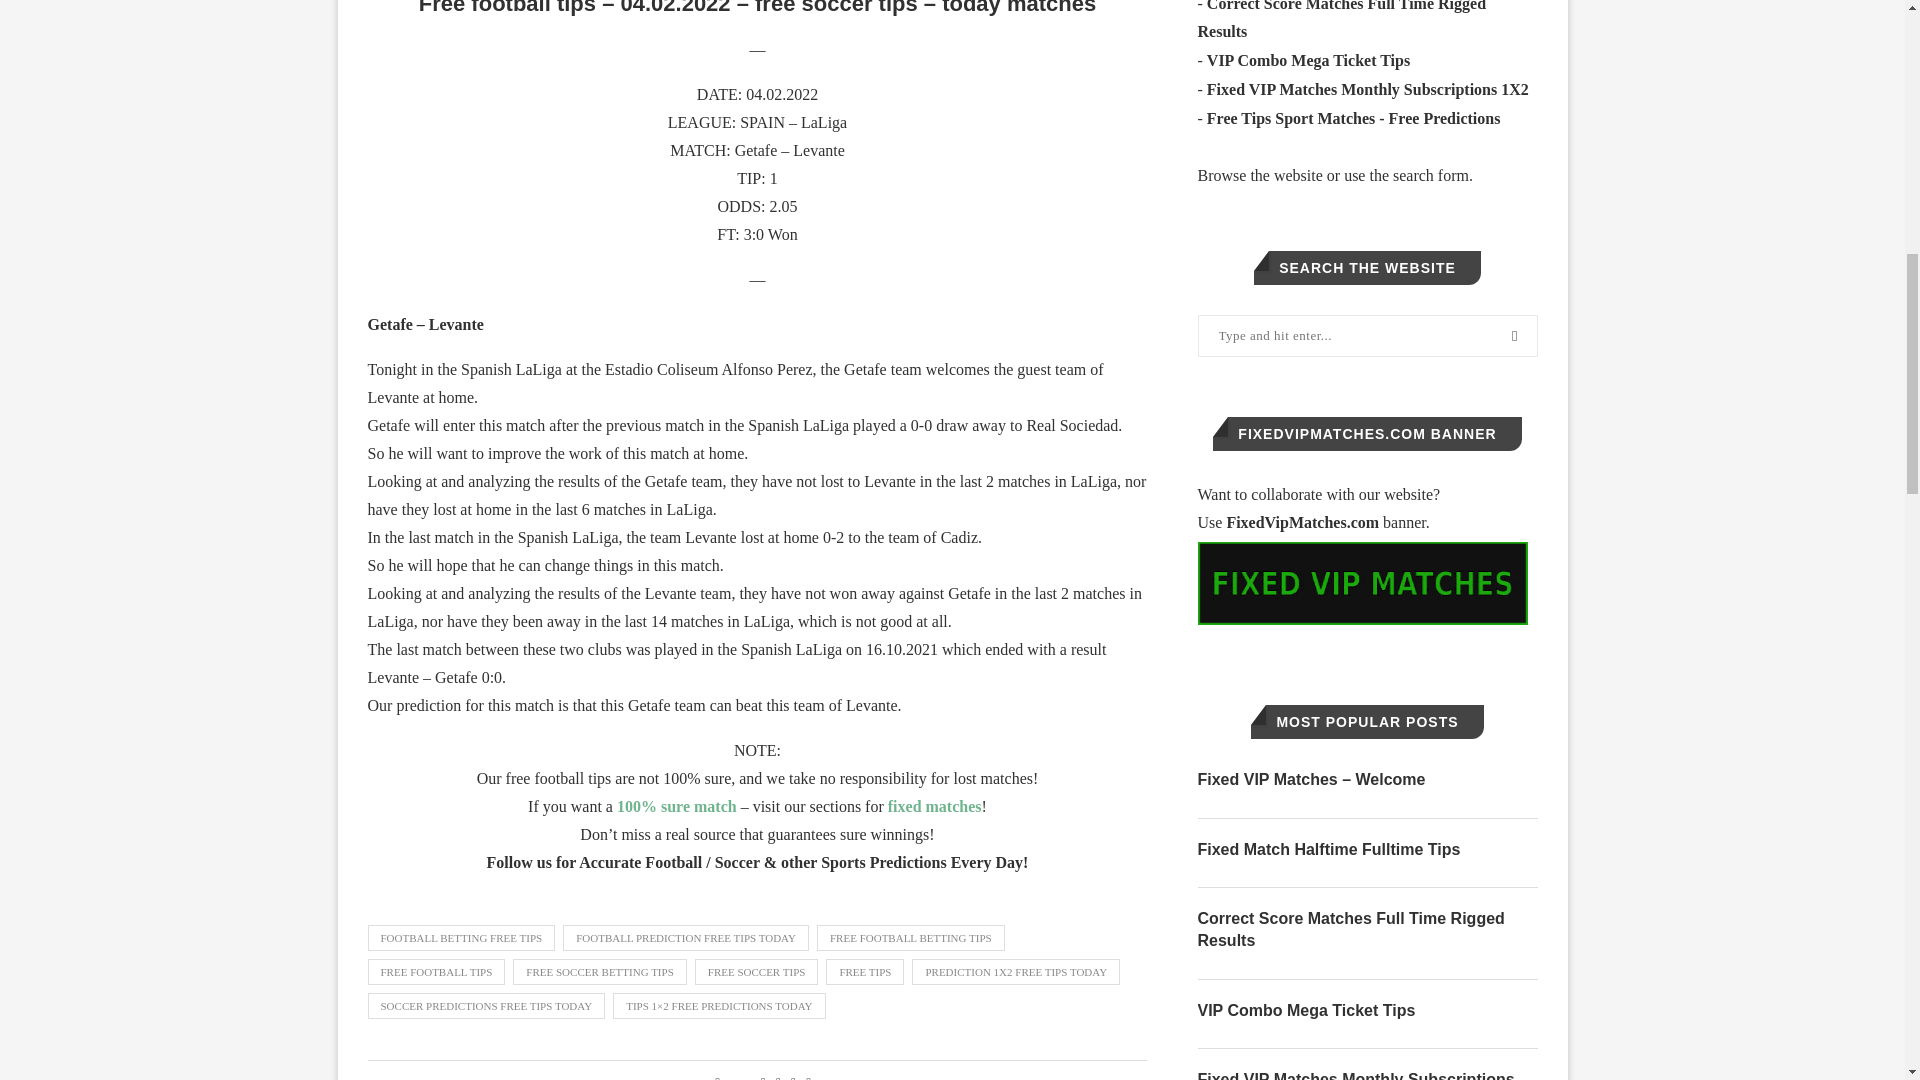 Image resolution: width=1920 pixels, height=1080 pixels. Describe the element at coordinates (757, 972) in the screenshot. I see `FREE SOCCER TIPS` at that location.